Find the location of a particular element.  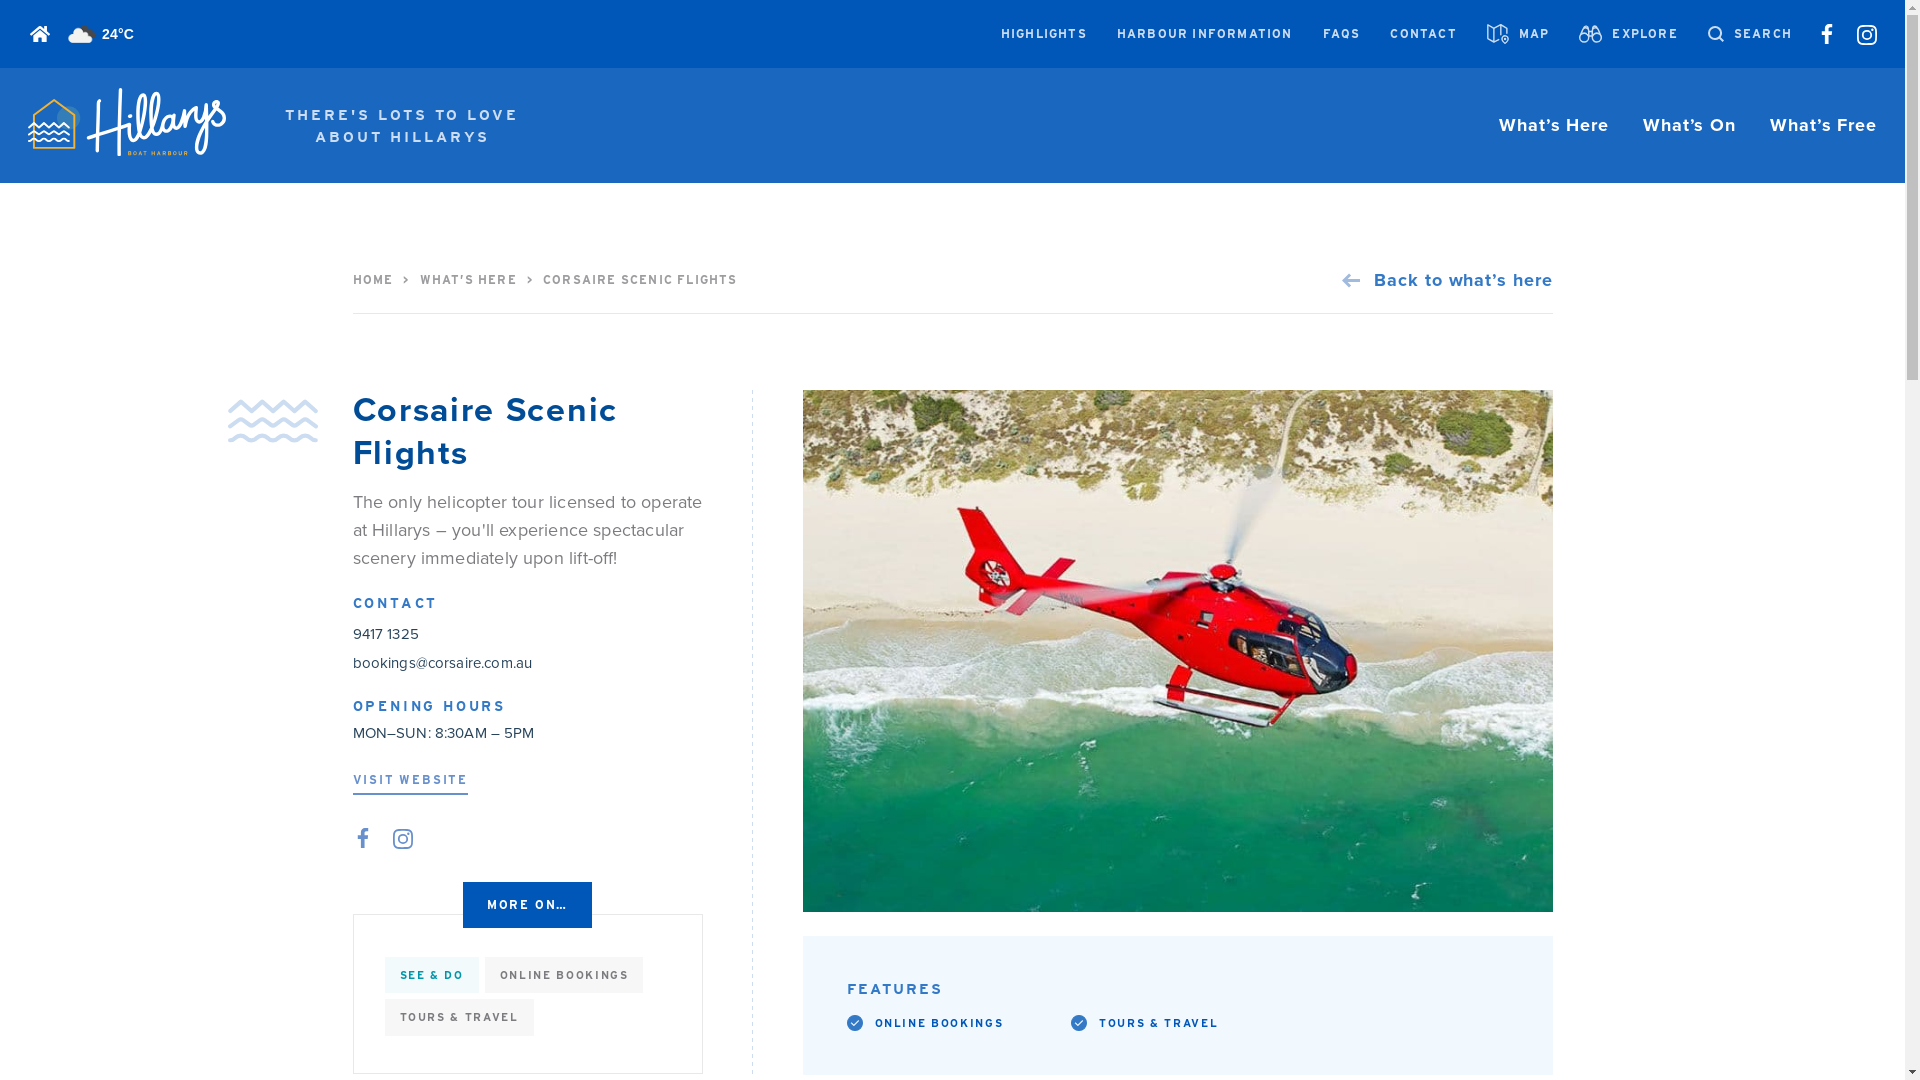

MAP is located at coordinates (1518, 34).